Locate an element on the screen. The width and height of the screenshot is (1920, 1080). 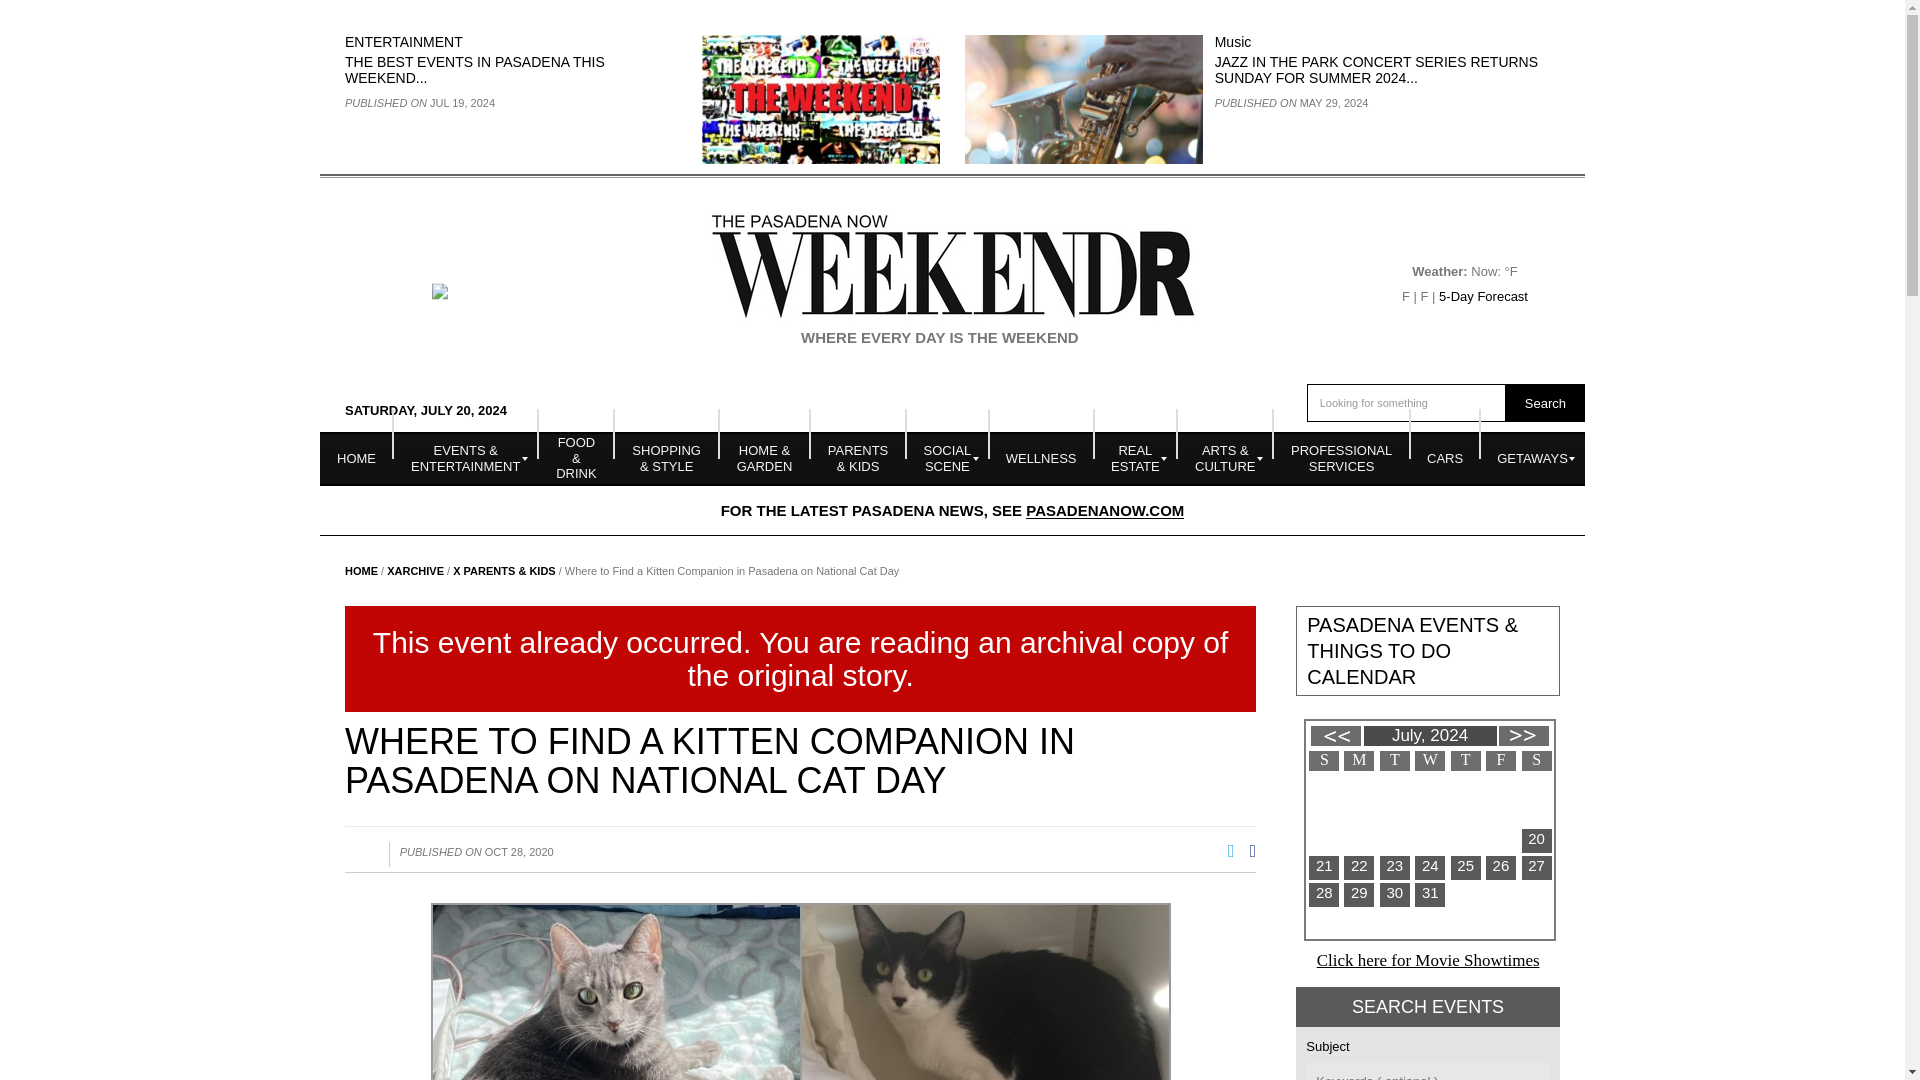
The Best Events In Pasadena This Weekend is located at coordinates (474, 70).